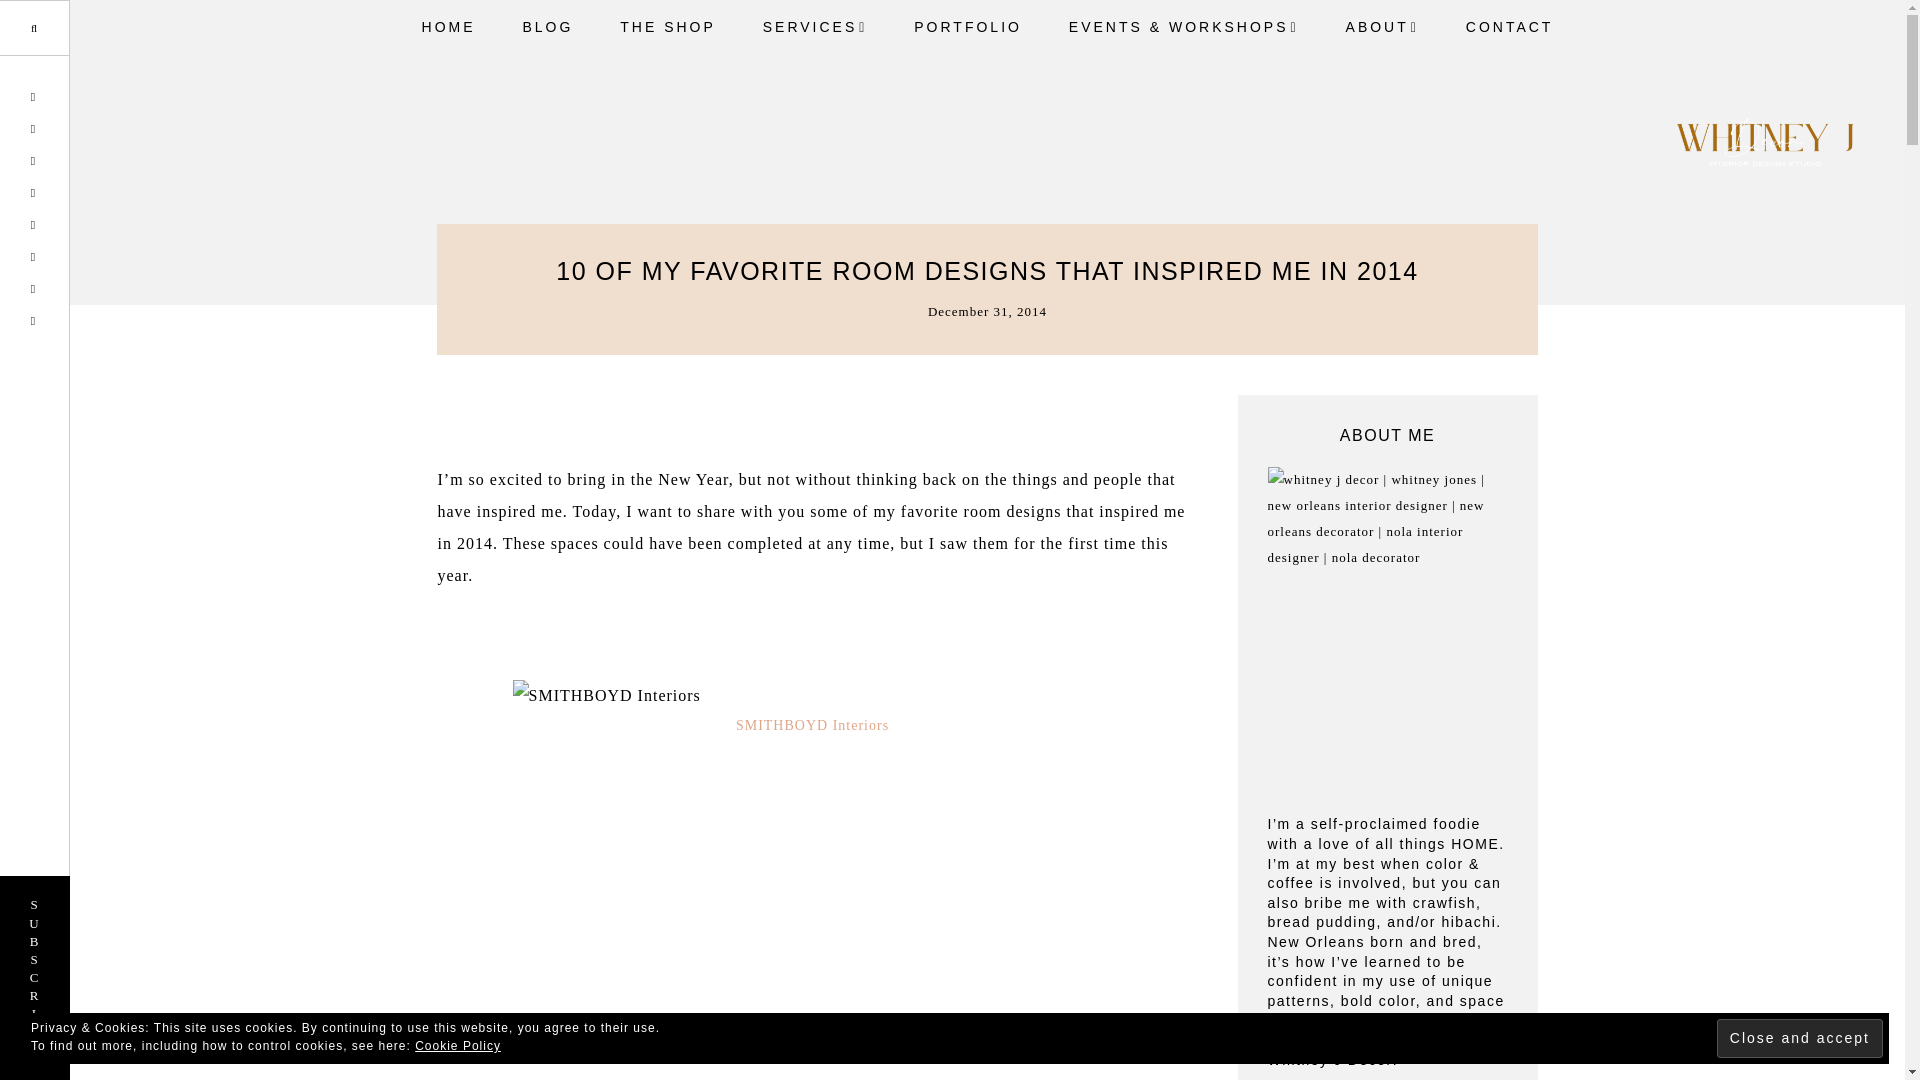  What do you see at coordinates (667, 27) in the screenshot?
I see `THE SHOP` at bounding box center [667, 27].